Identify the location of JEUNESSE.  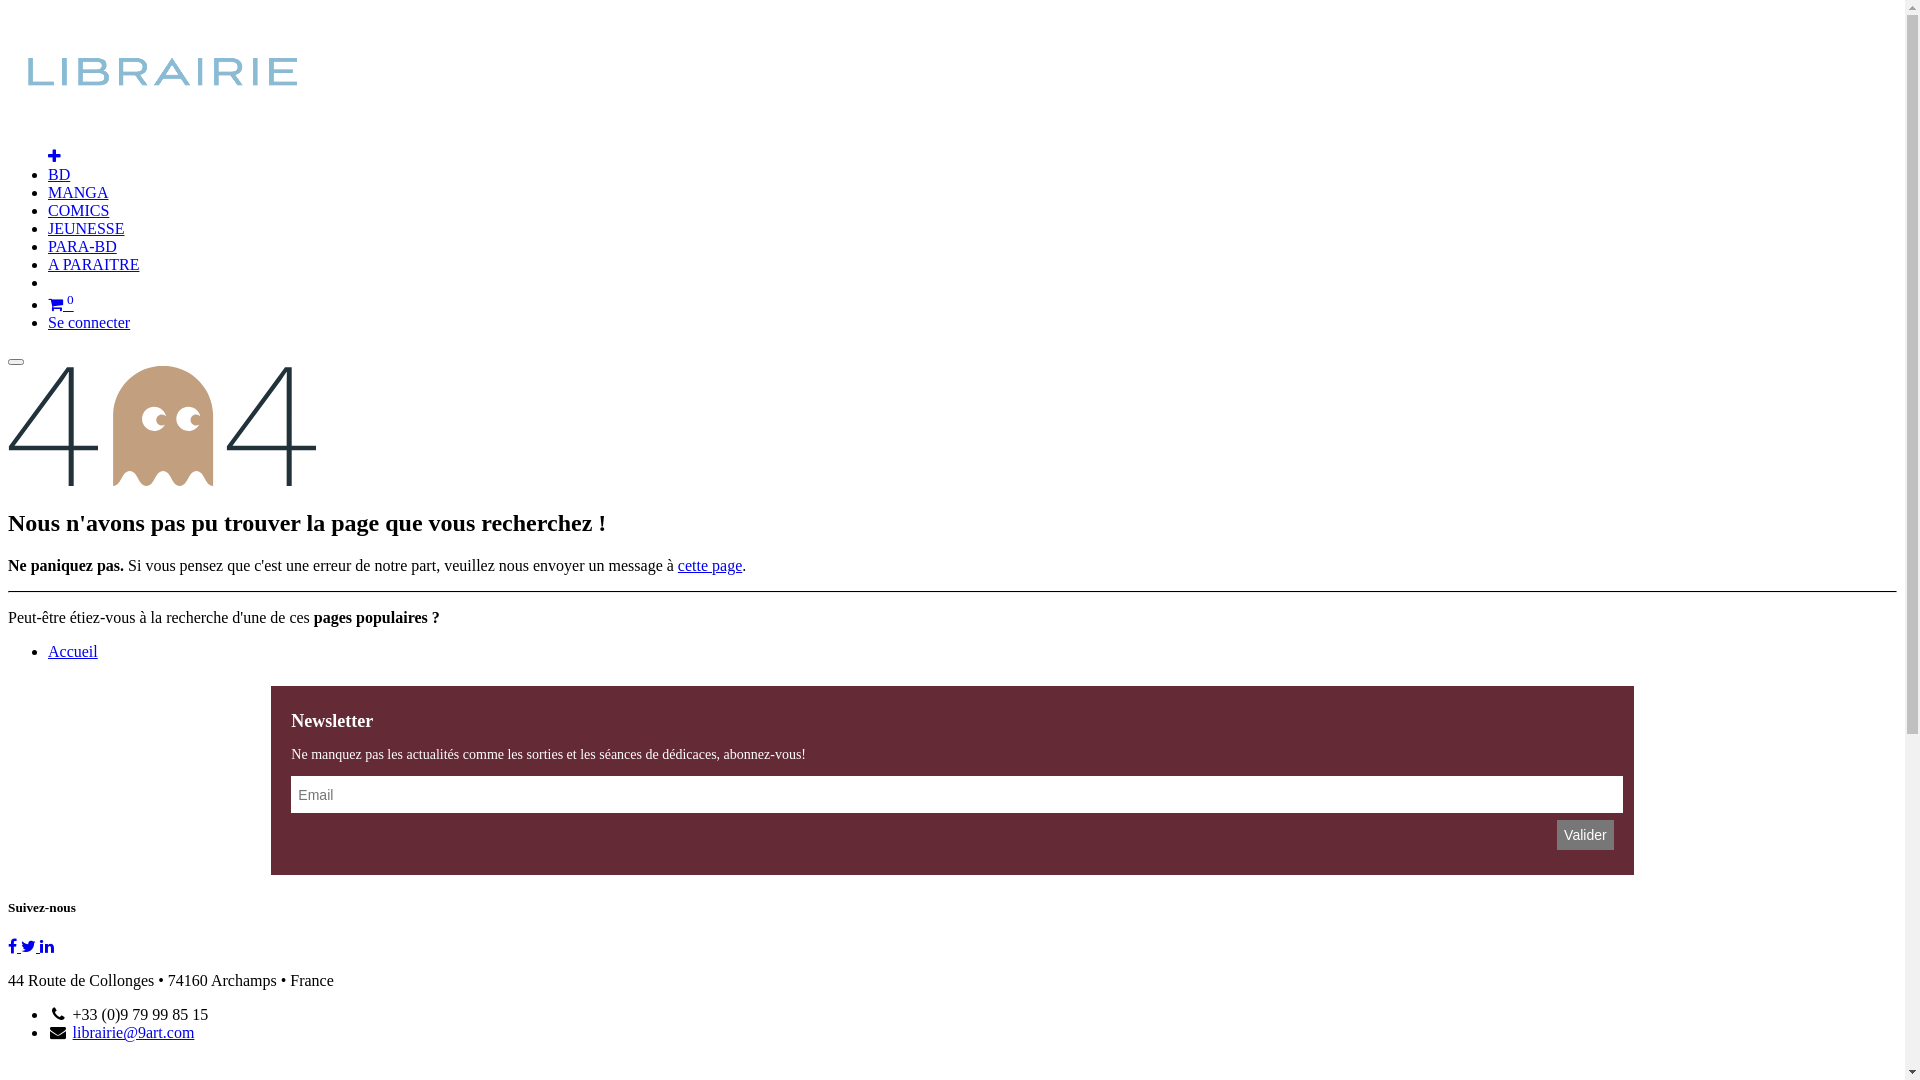
(86, 228).